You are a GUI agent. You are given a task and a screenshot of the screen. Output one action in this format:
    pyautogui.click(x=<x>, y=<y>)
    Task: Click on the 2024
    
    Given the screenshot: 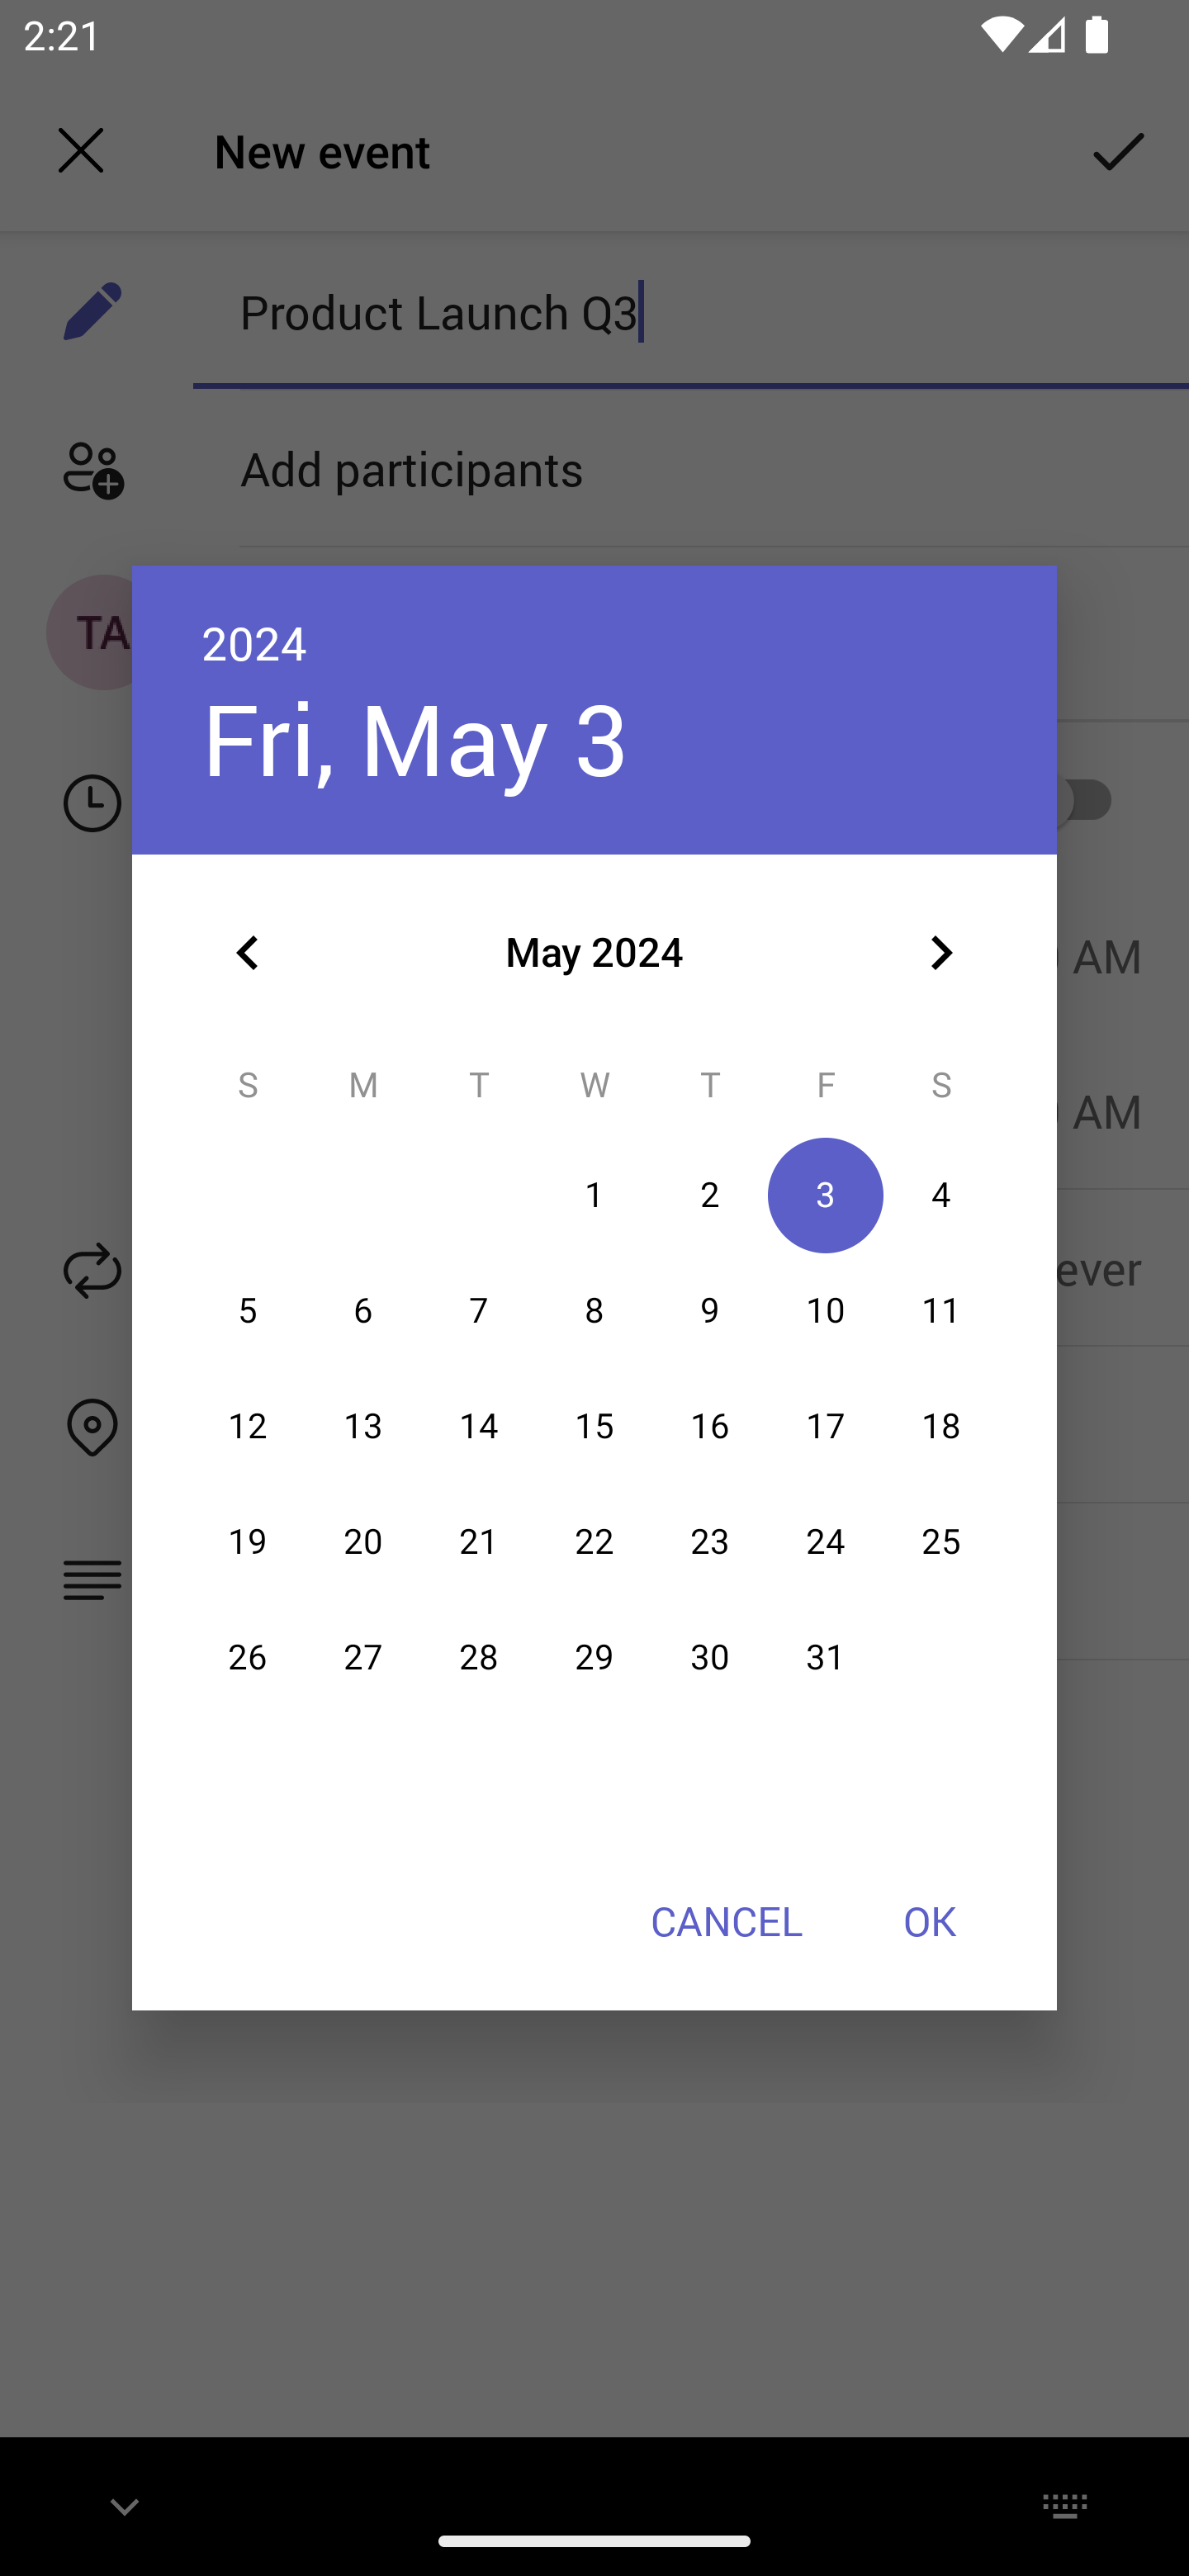 What is the action you would take?
    pyautogui.click(x=254, y=642)
    